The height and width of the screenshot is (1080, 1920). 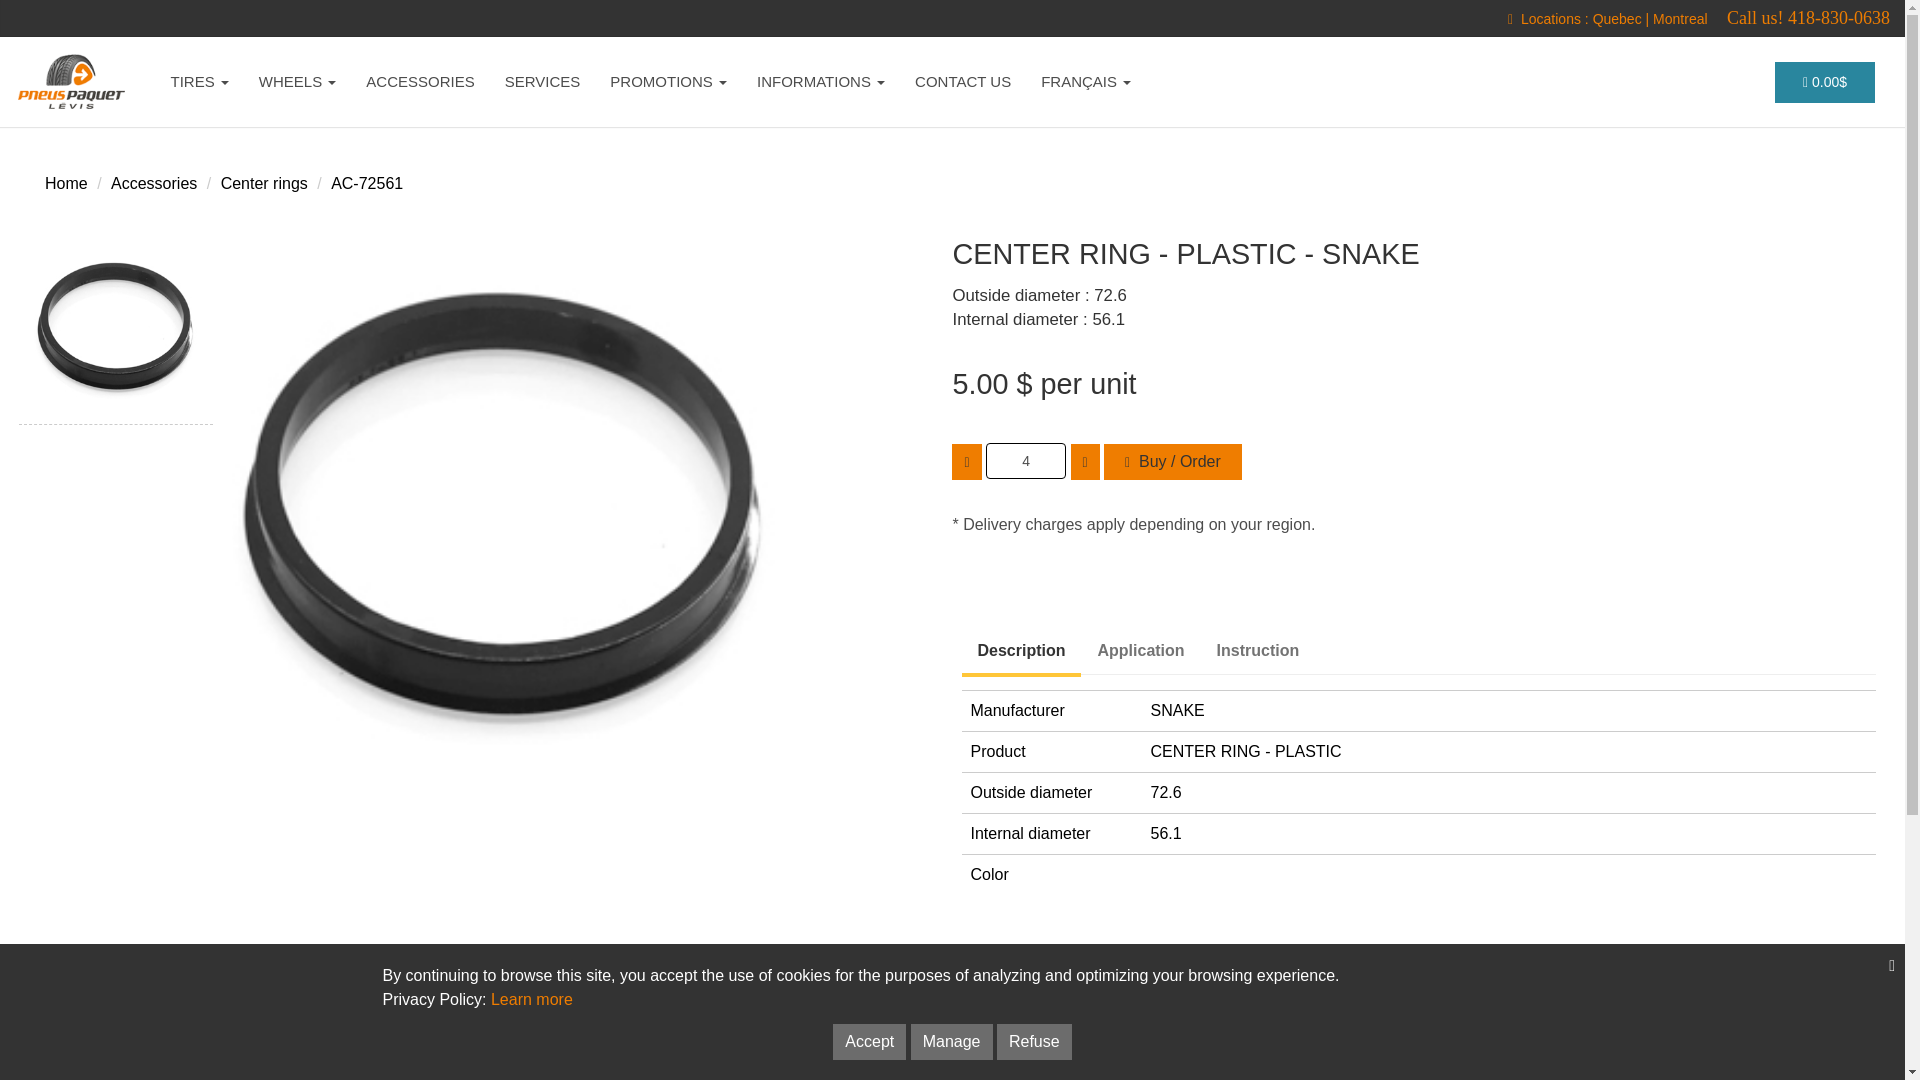 What do you see at coordinates (1617, 18) in the screenshot?
I see `Quebec` at bounding box center [1617, 18].